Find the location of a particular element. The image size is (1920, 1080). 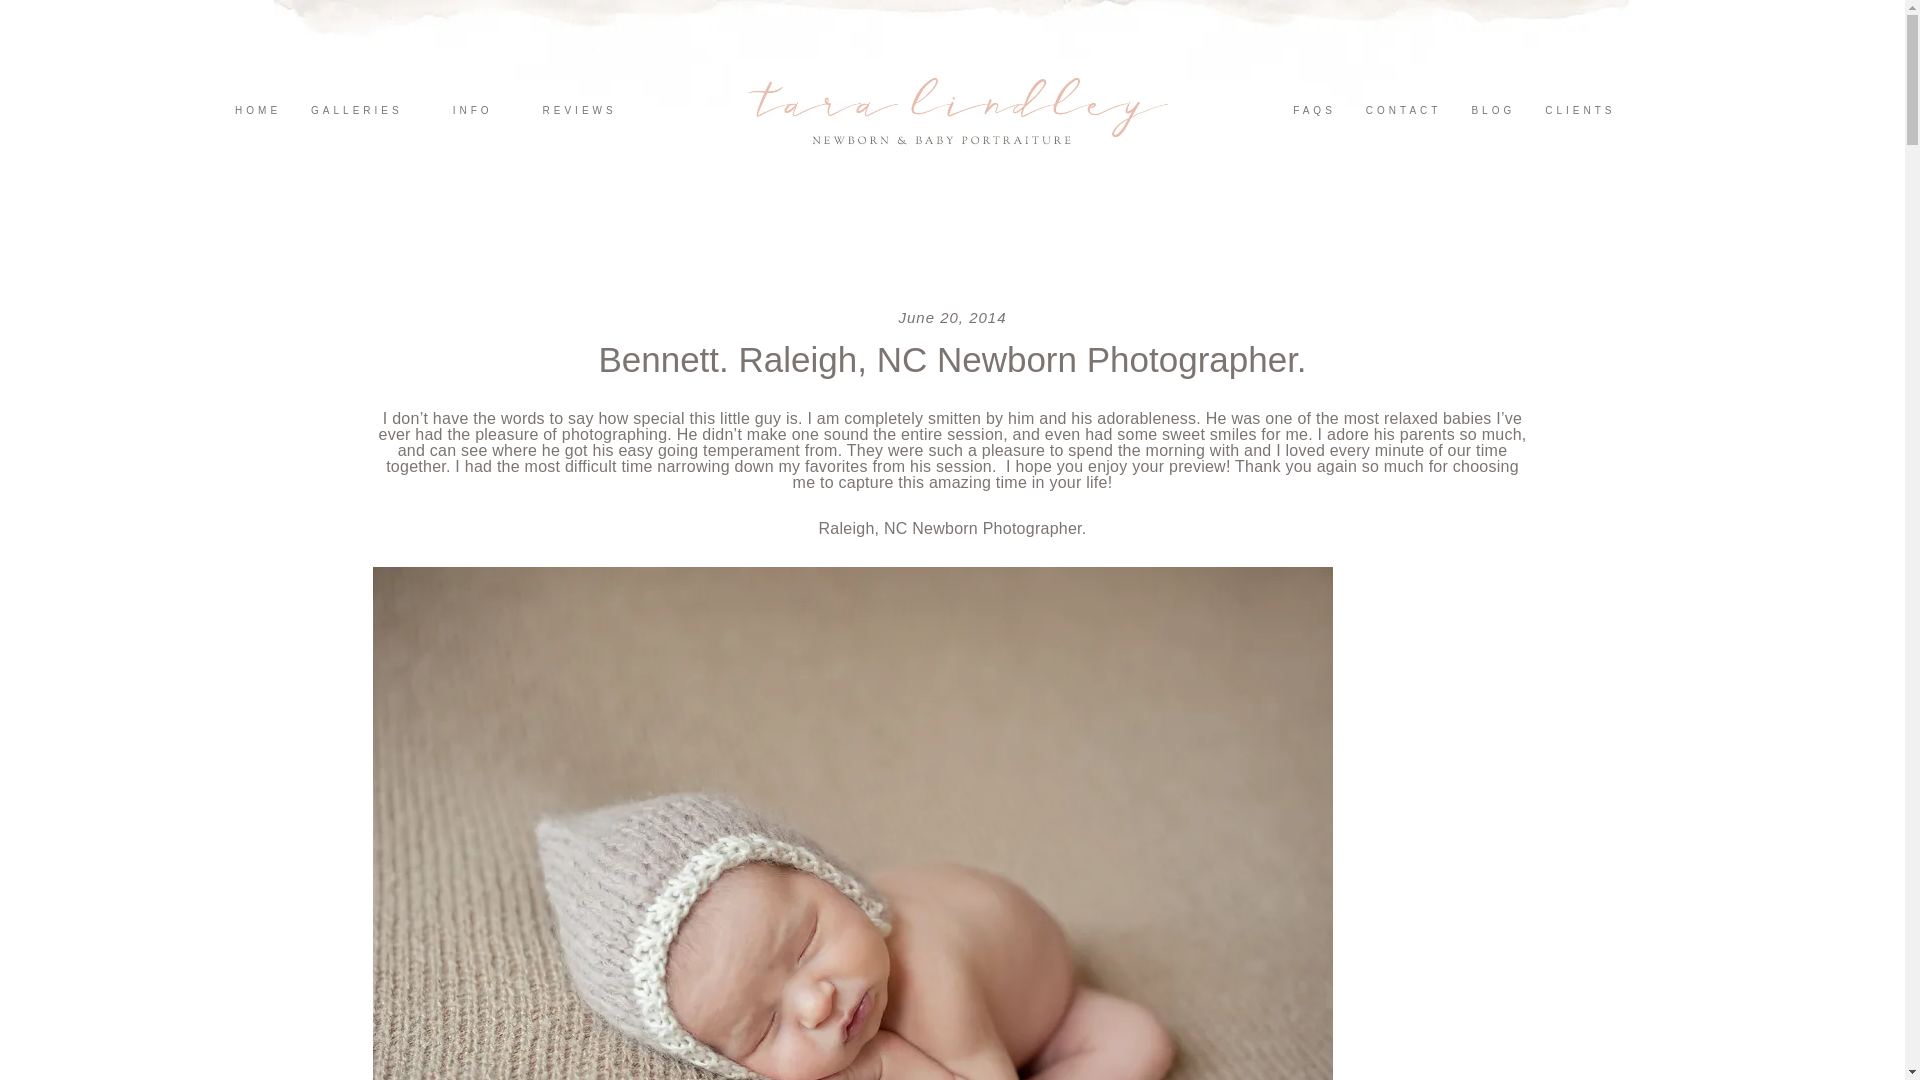

Reviews is located at coordinates (580, 110).